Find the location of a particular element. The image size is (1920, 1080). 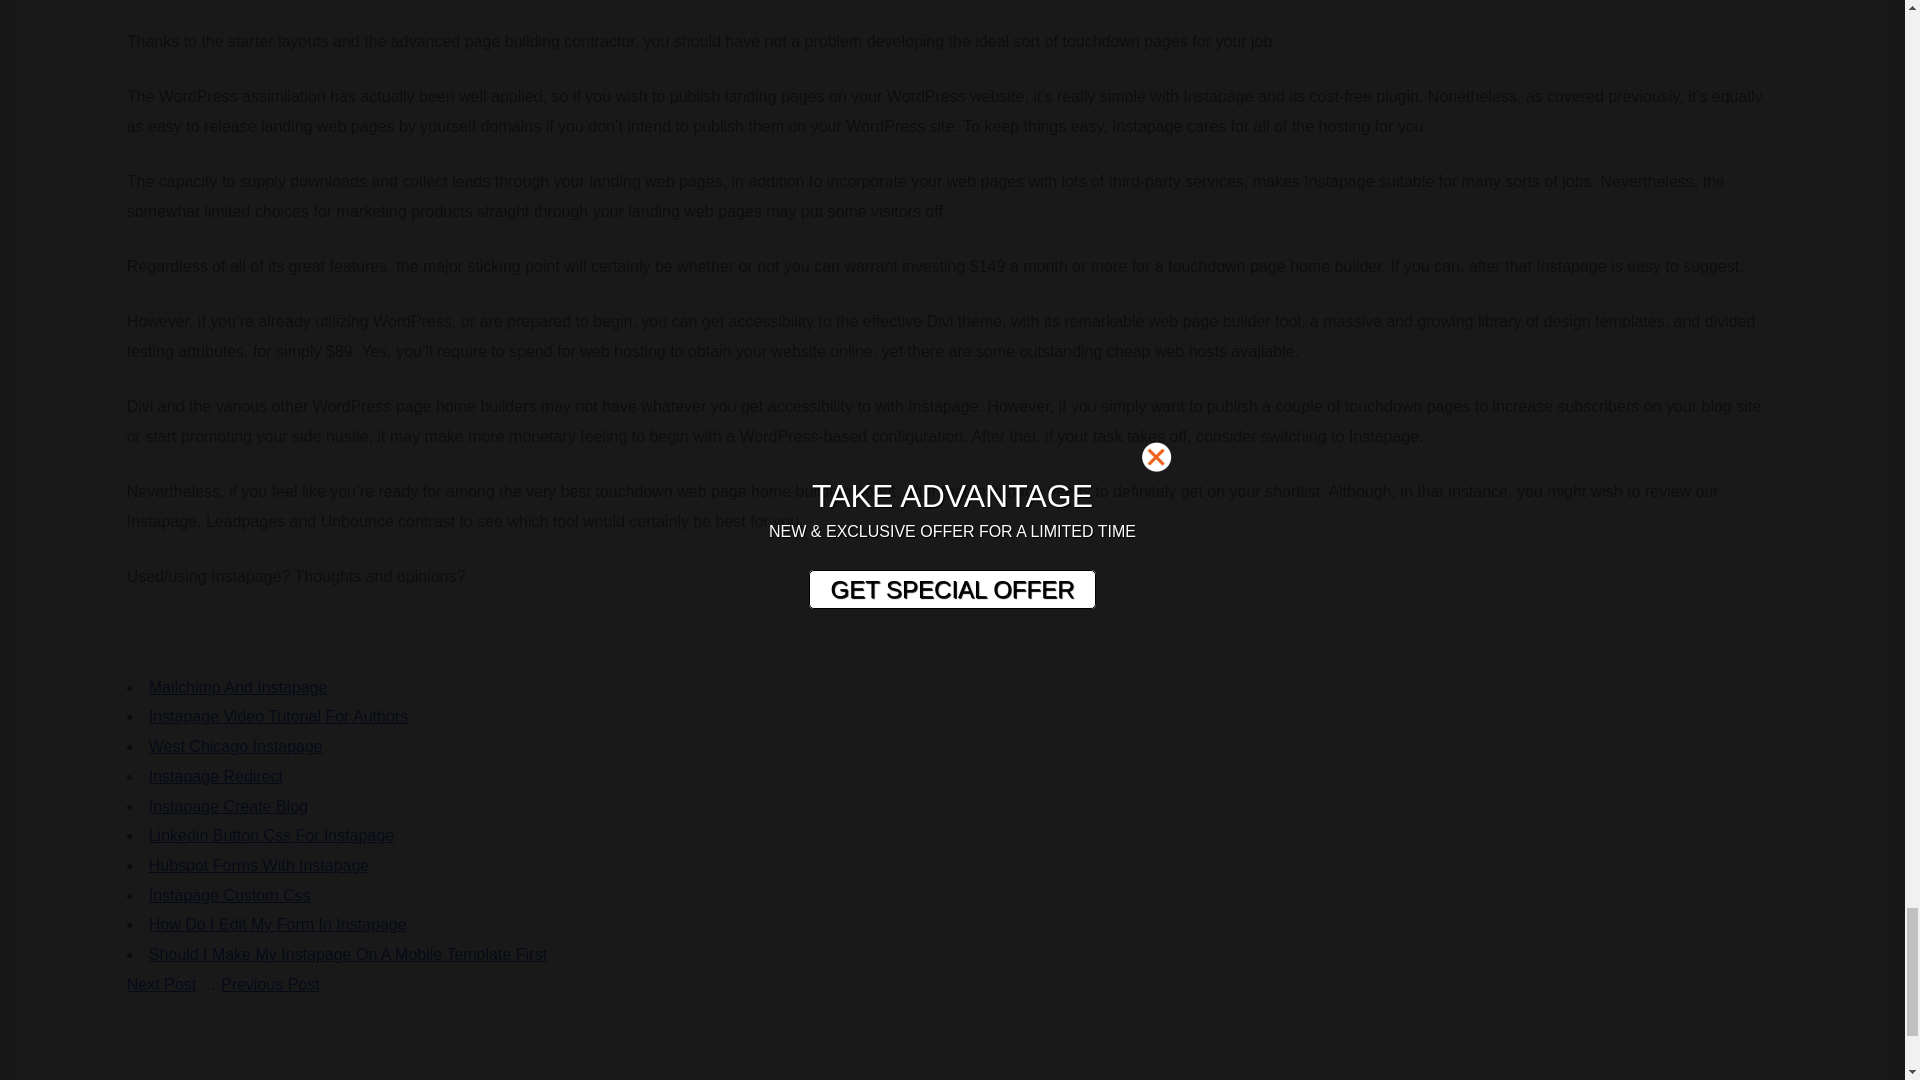

Next Post is located at coordinates (160, 984).